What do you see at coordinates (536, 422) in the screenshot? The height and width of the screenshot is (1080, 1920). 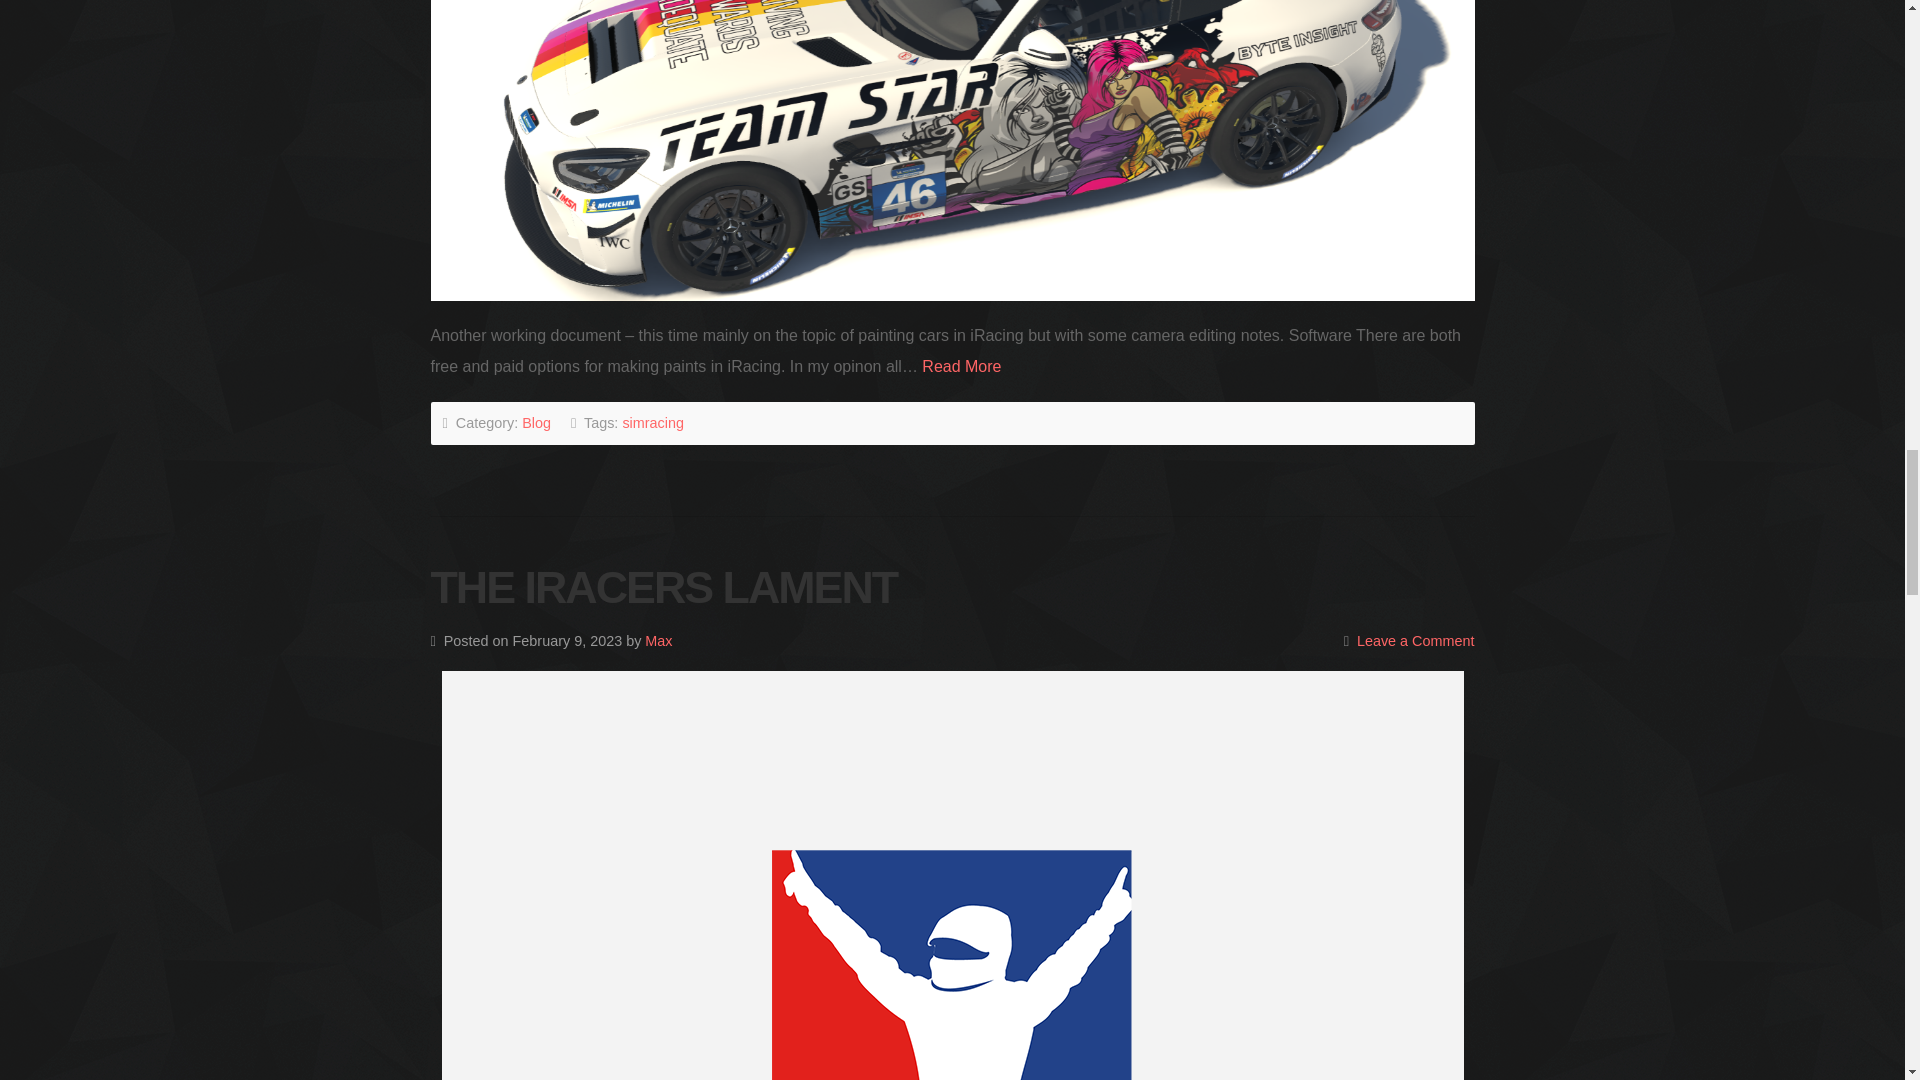 I see `Blog` at bounding box center [536, 422].